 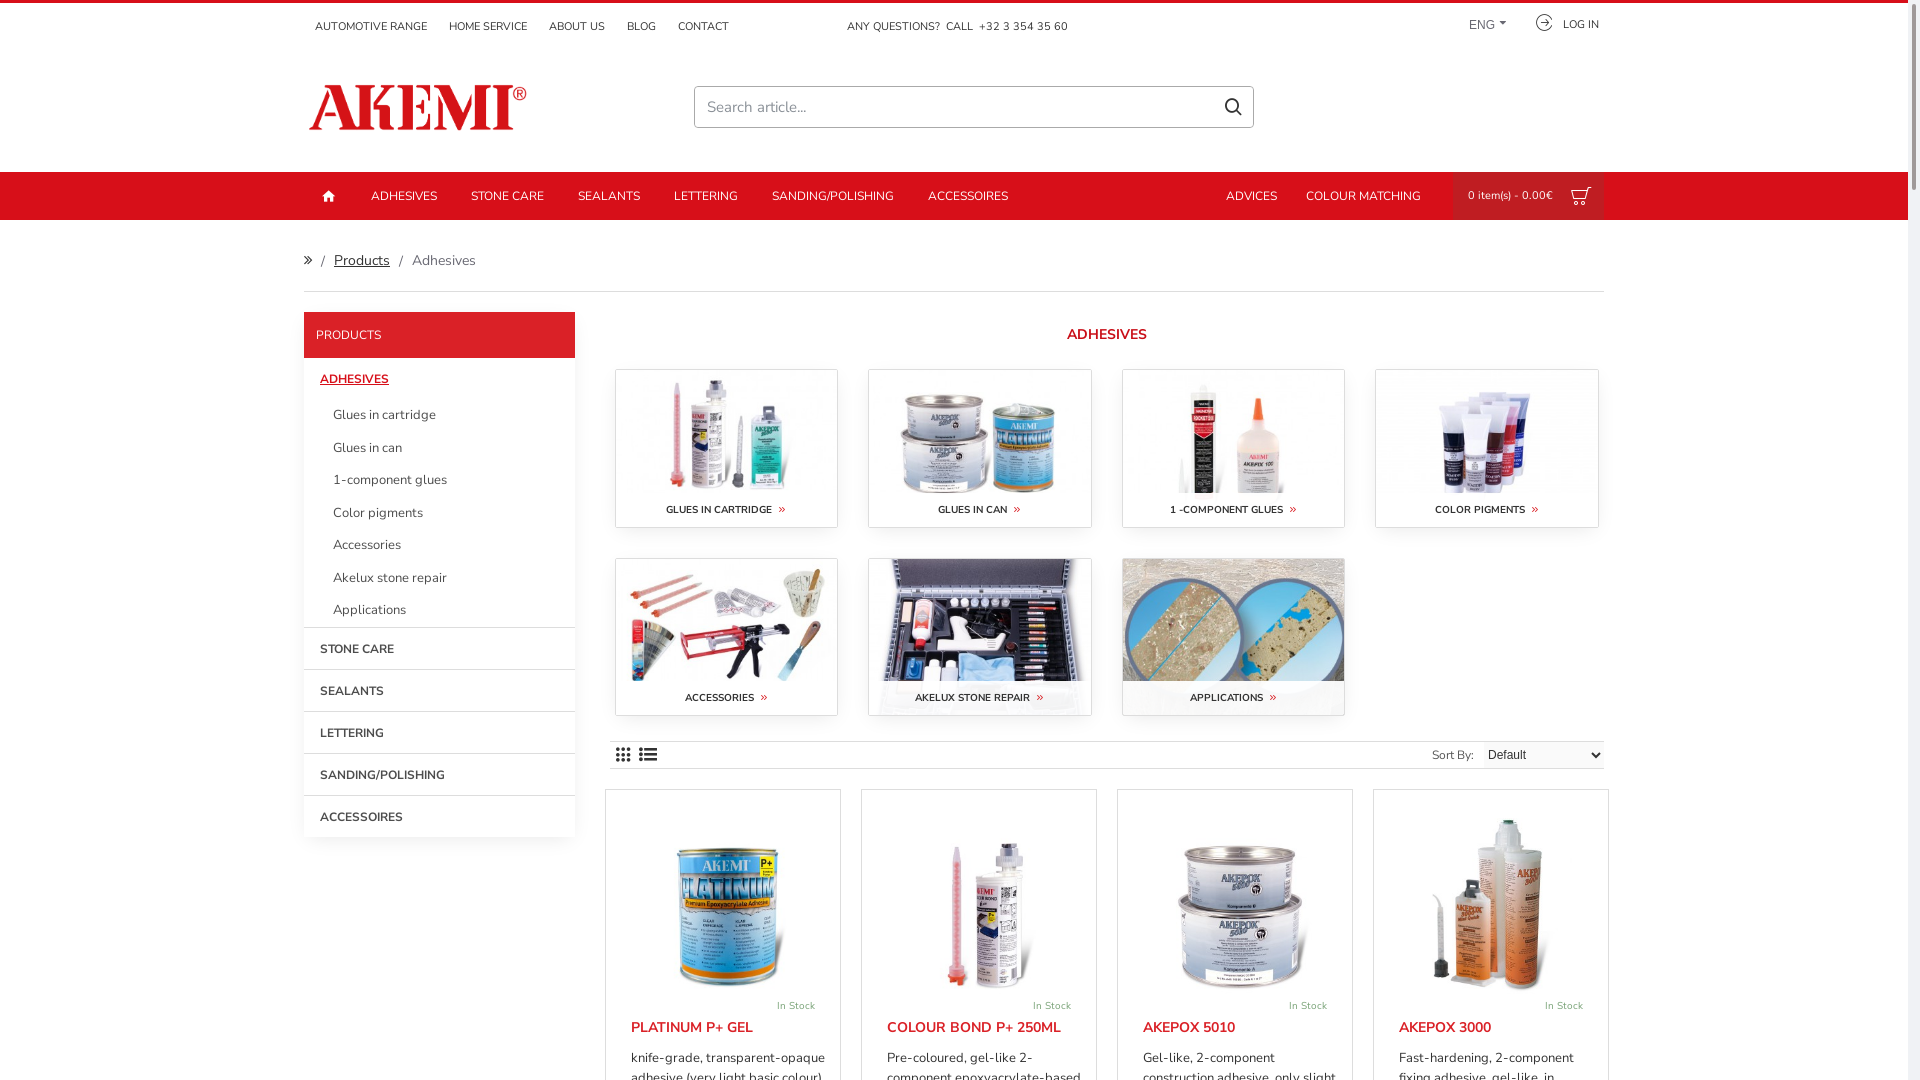 What do you see at coordinates (1560, 22) in the screenshot?
I see `LOG IN` at bounding box center [1560, 22].